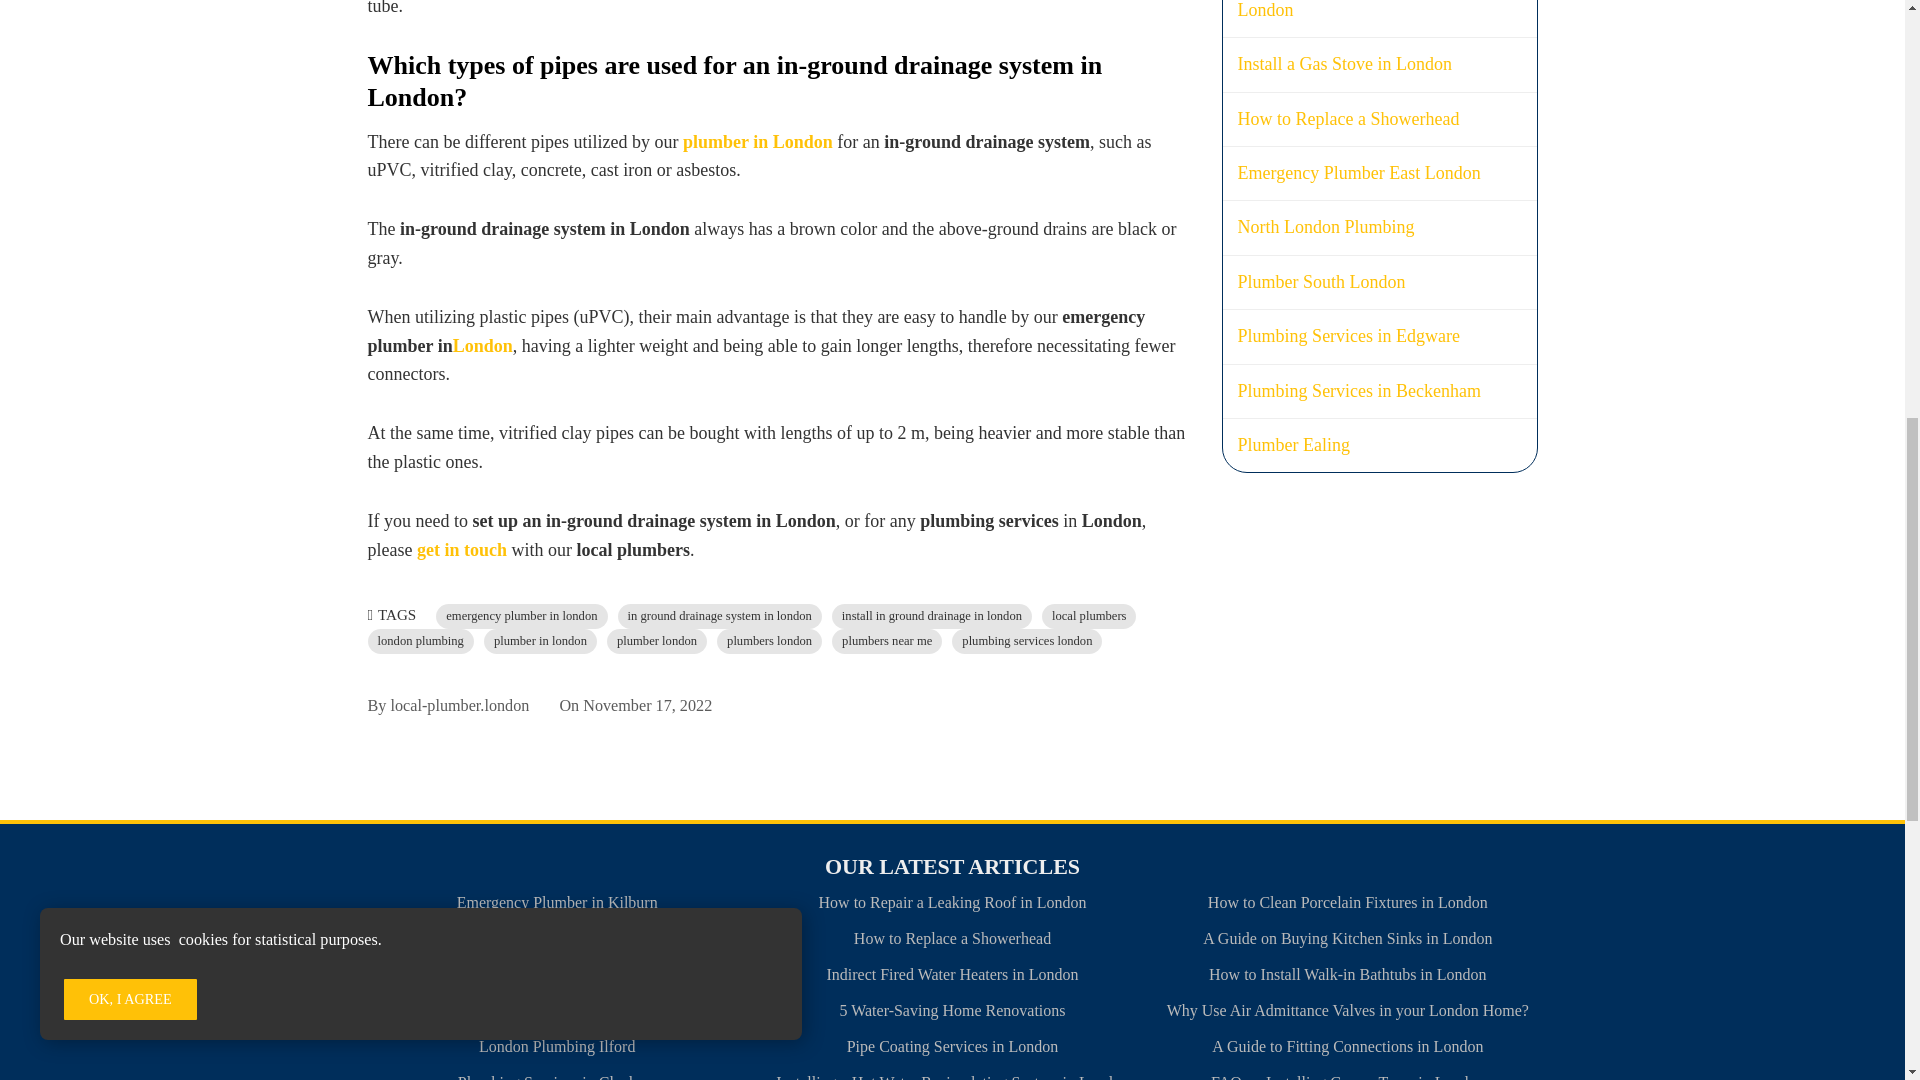  What do you see at coordinates (482, 346) in the screenshot?
I see `London` at bounding box center [482, 346].